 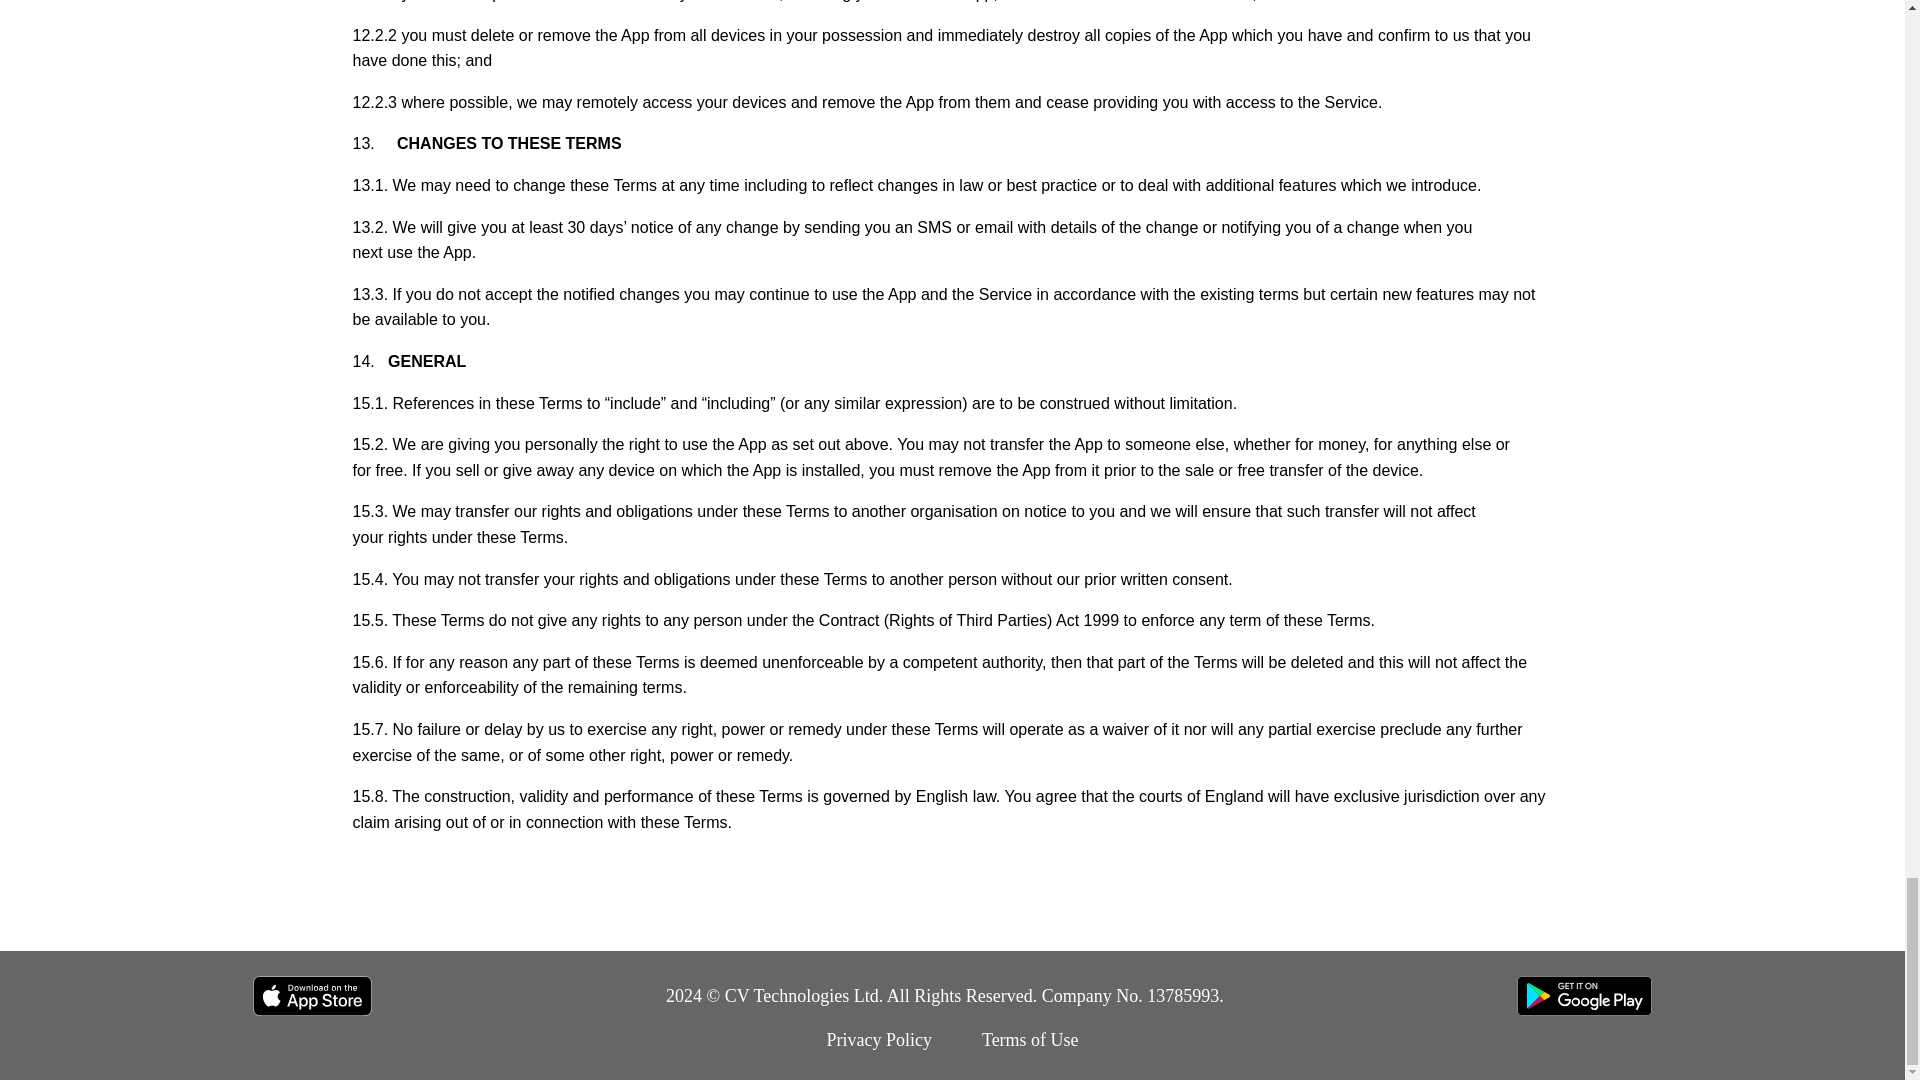 What do you see at coordinates (878, 1040) in the screenshot?
I see `Privacy Policy` at bounding box center [878, 1040].